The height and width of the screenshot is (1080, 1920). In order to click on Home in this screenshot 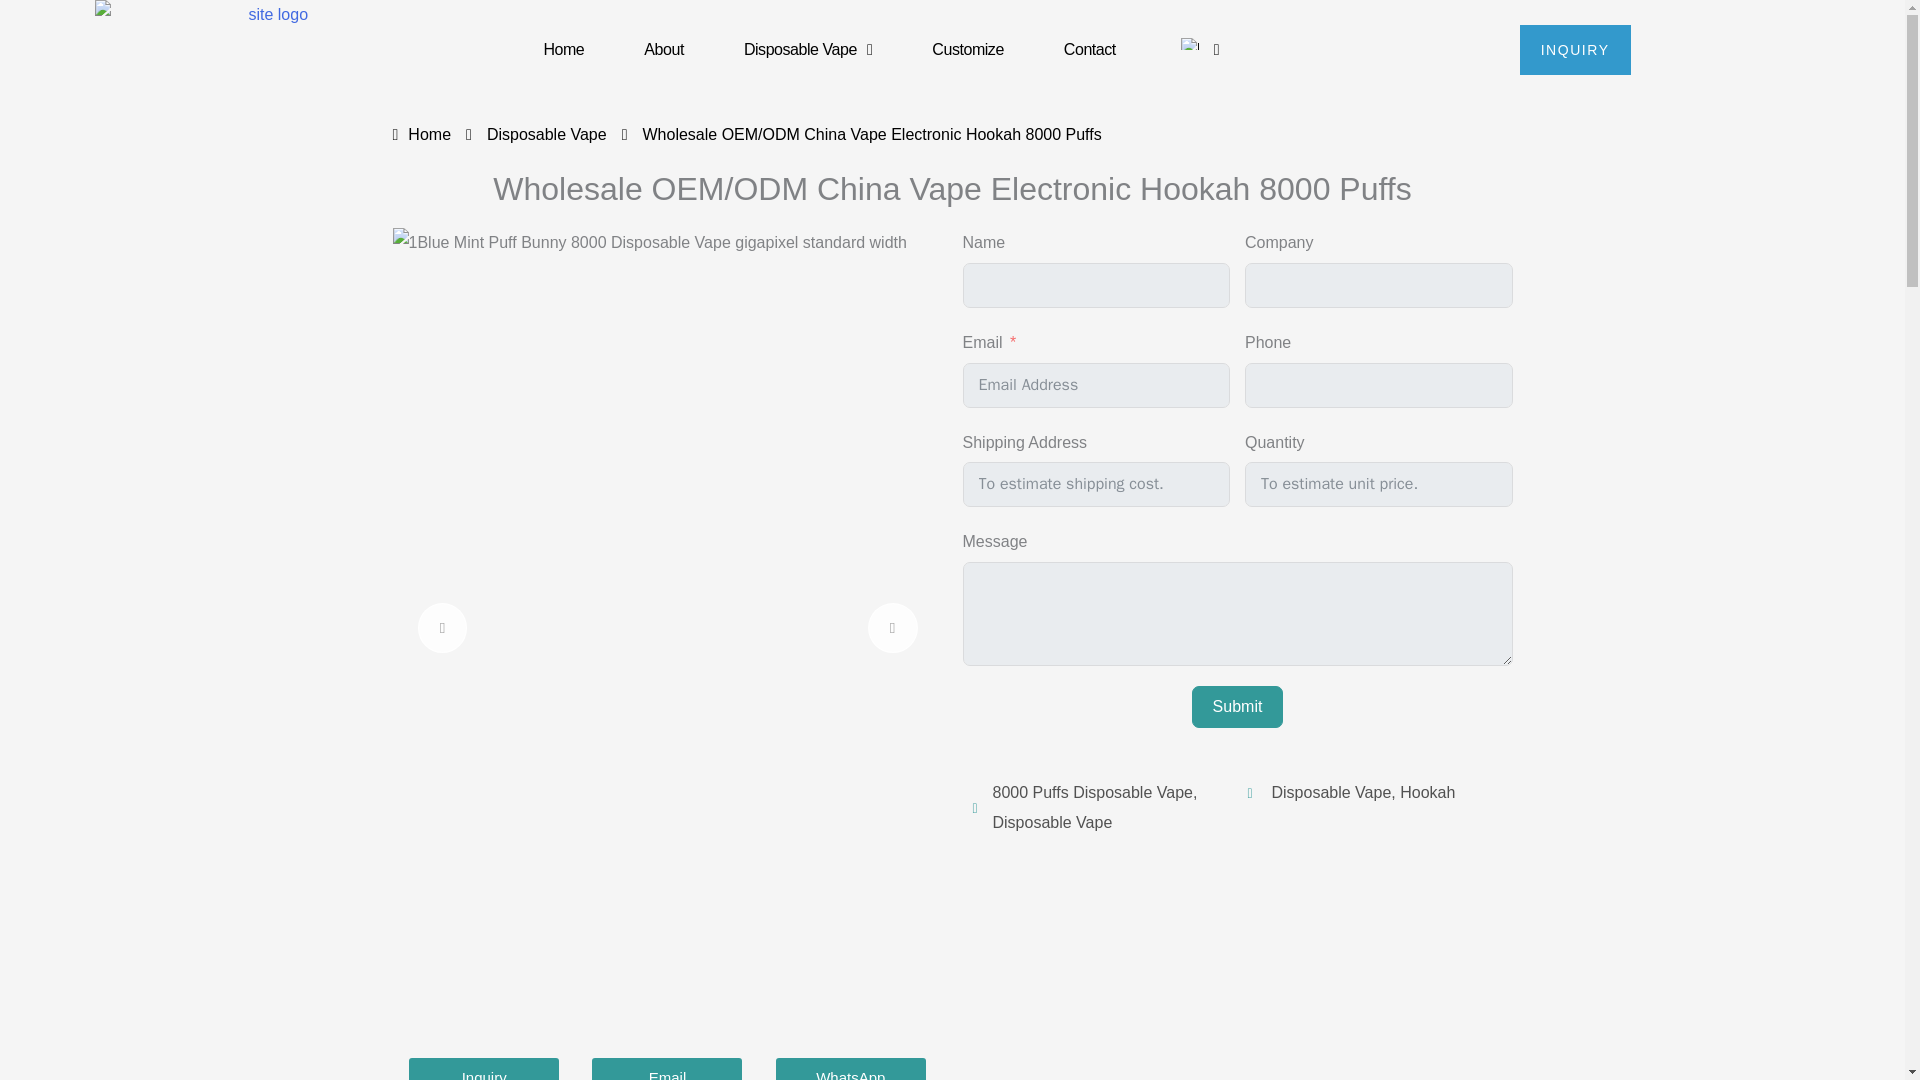, I will do `click(421, 137)`.